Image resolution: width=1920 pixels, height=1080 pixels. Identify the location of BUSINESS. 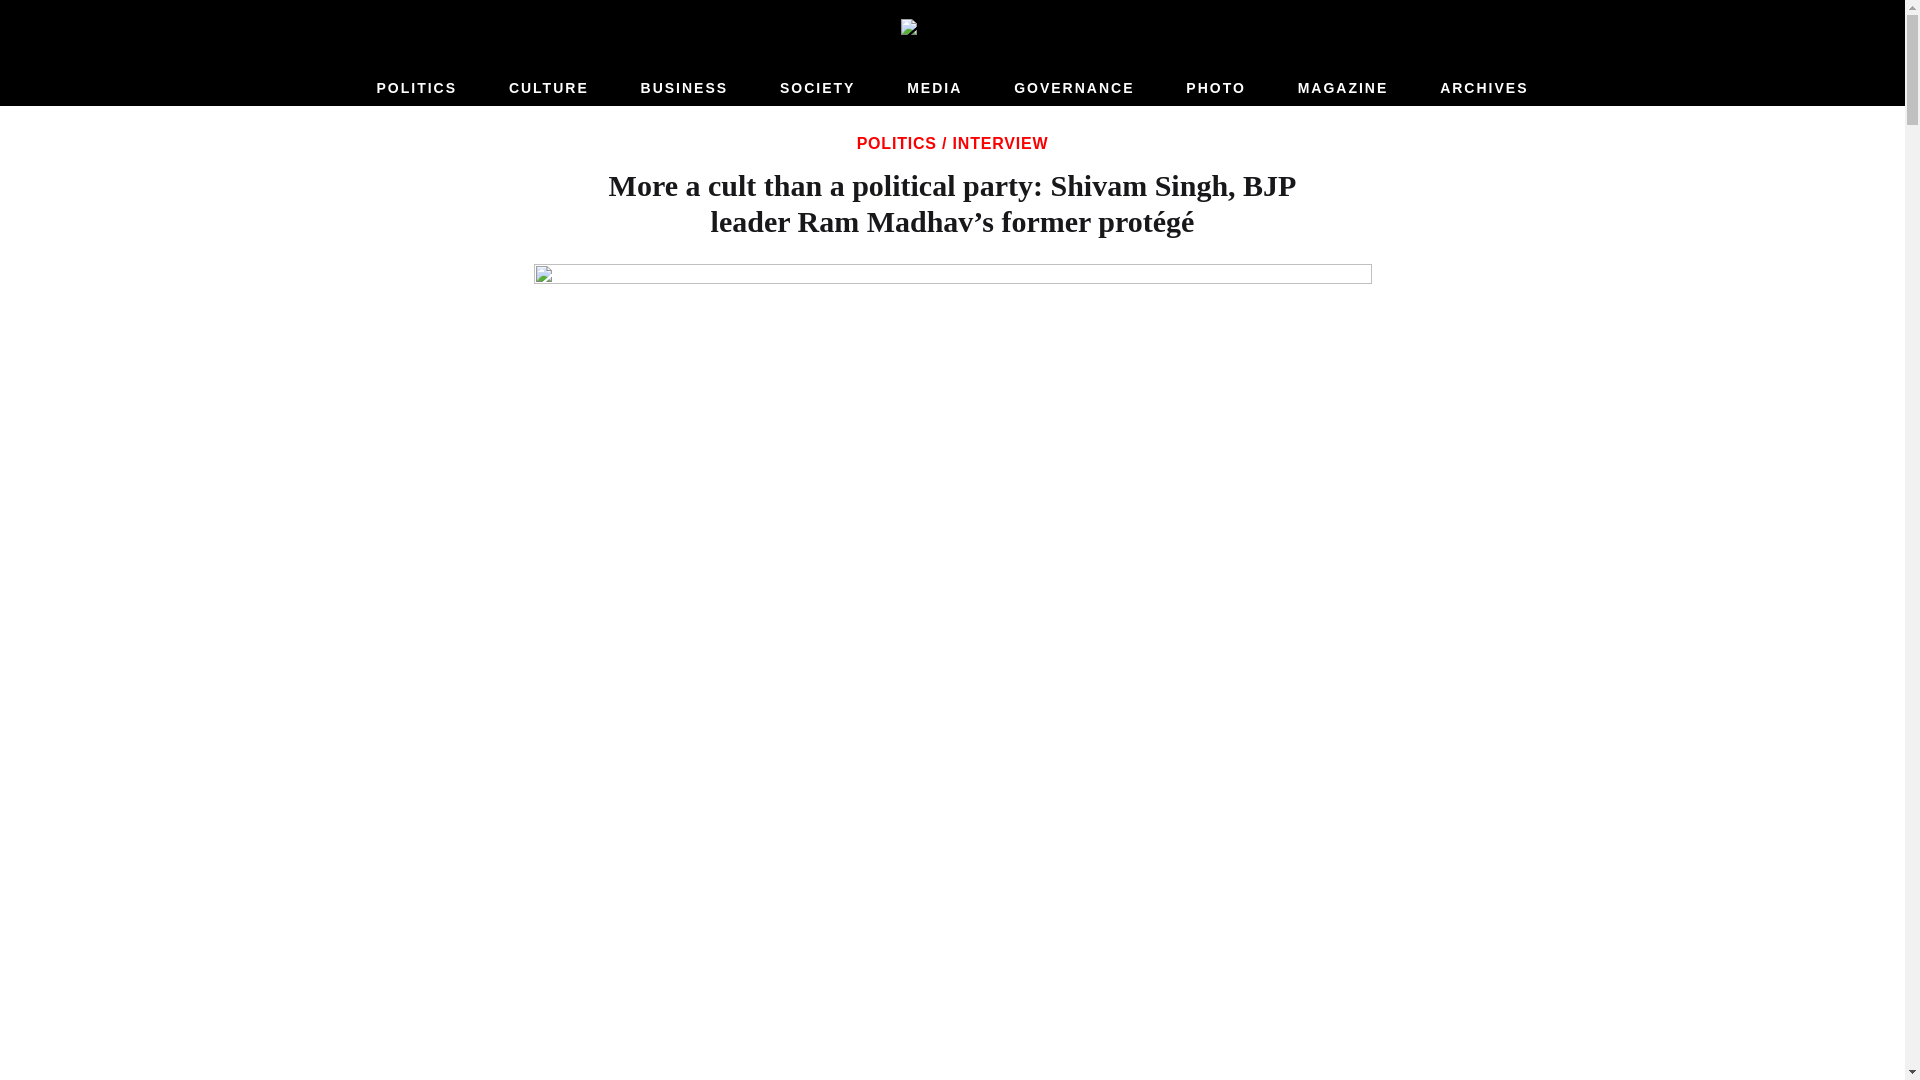
(685, 88).